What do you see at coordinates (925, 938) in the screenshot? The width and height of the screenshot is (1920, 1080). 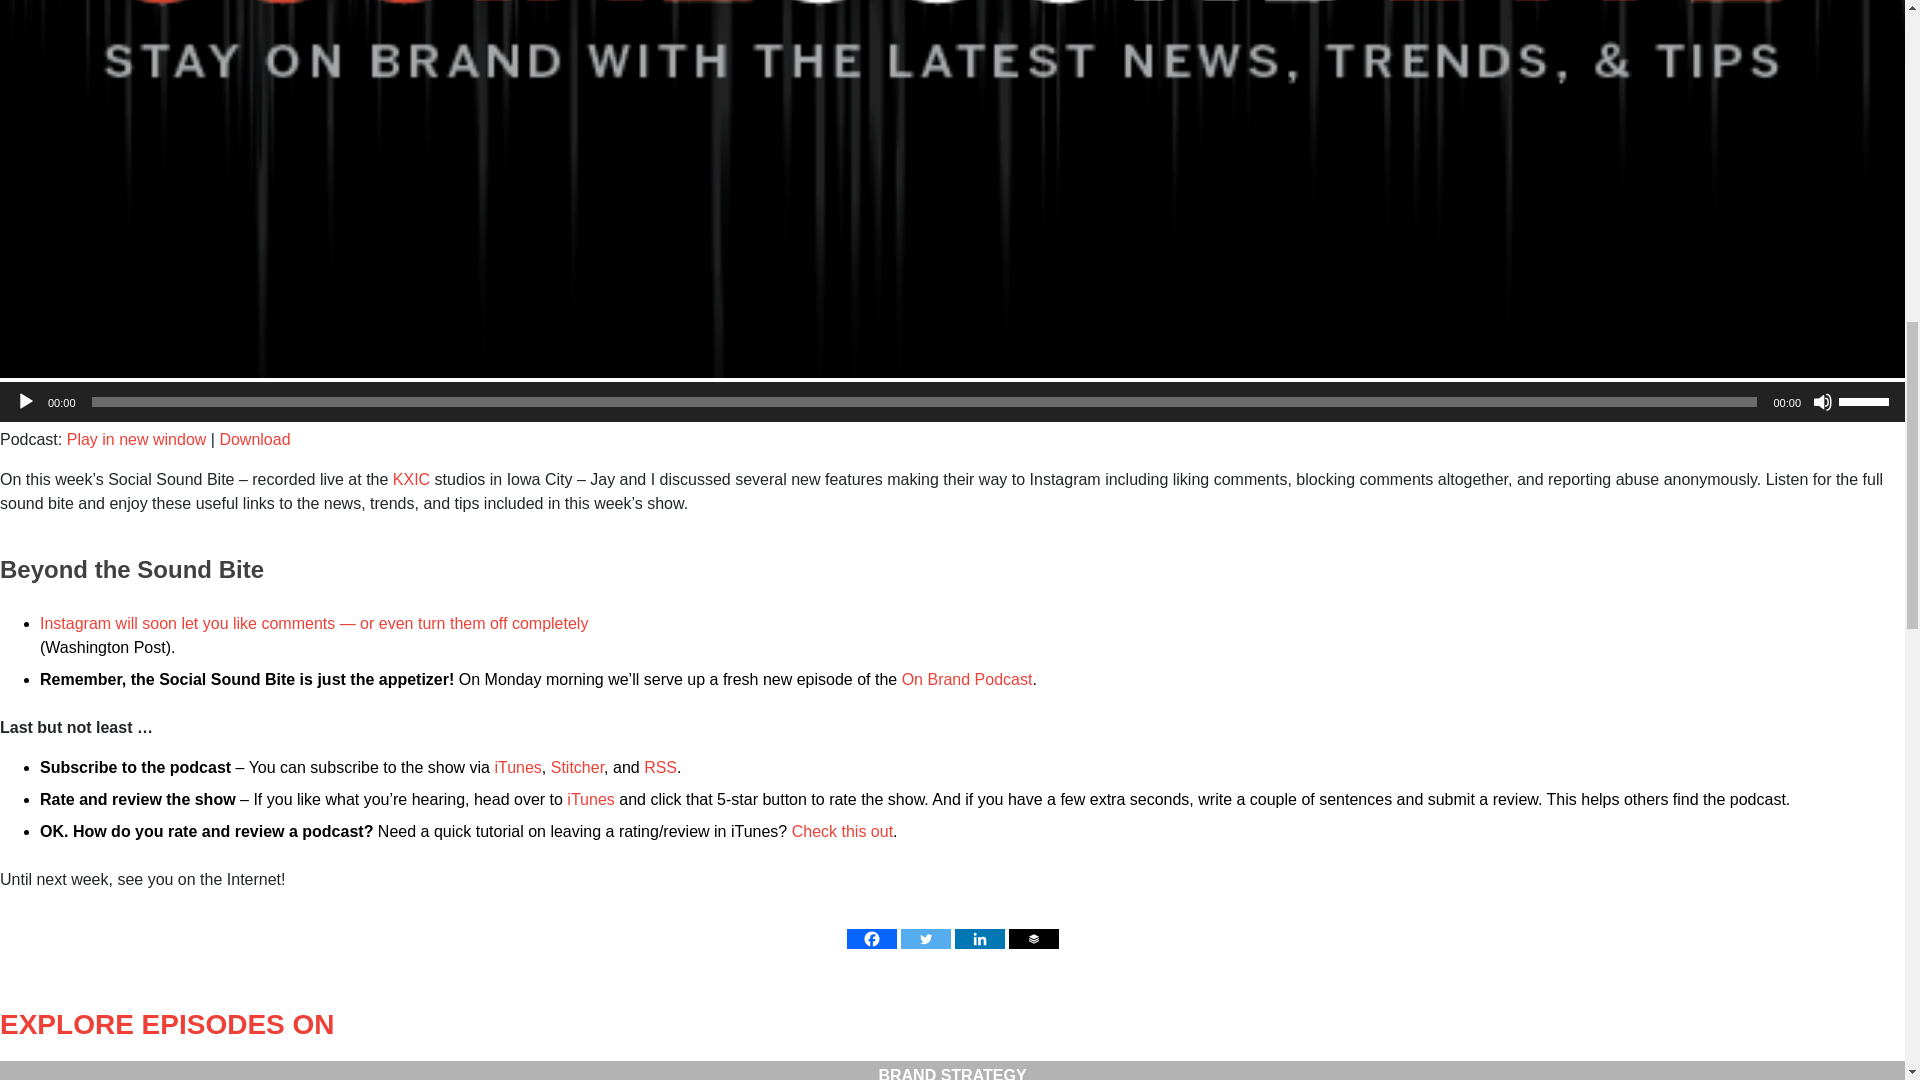 I see `Twitter` at bounding box center [925, 938].